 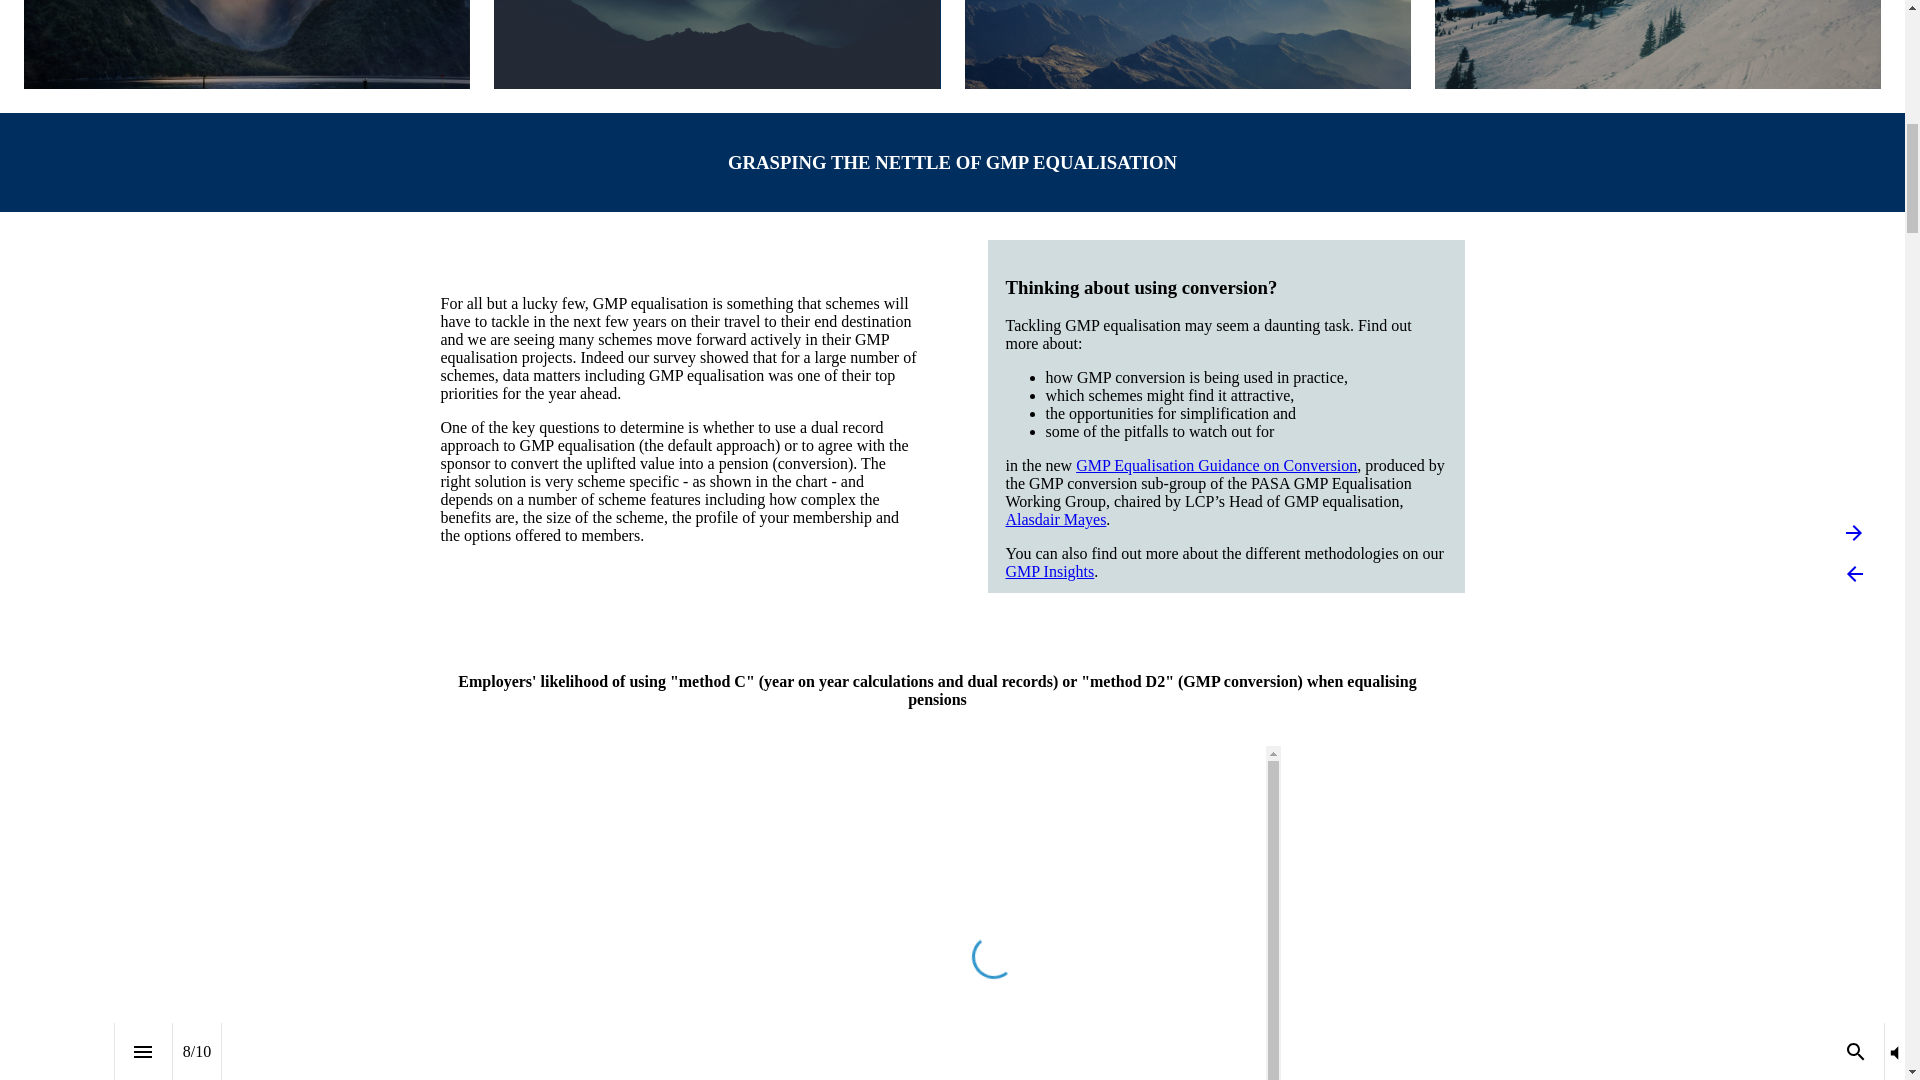 I want to click on GMP Equalisation Guidance on Conversion, so click(x=1216, y=465).